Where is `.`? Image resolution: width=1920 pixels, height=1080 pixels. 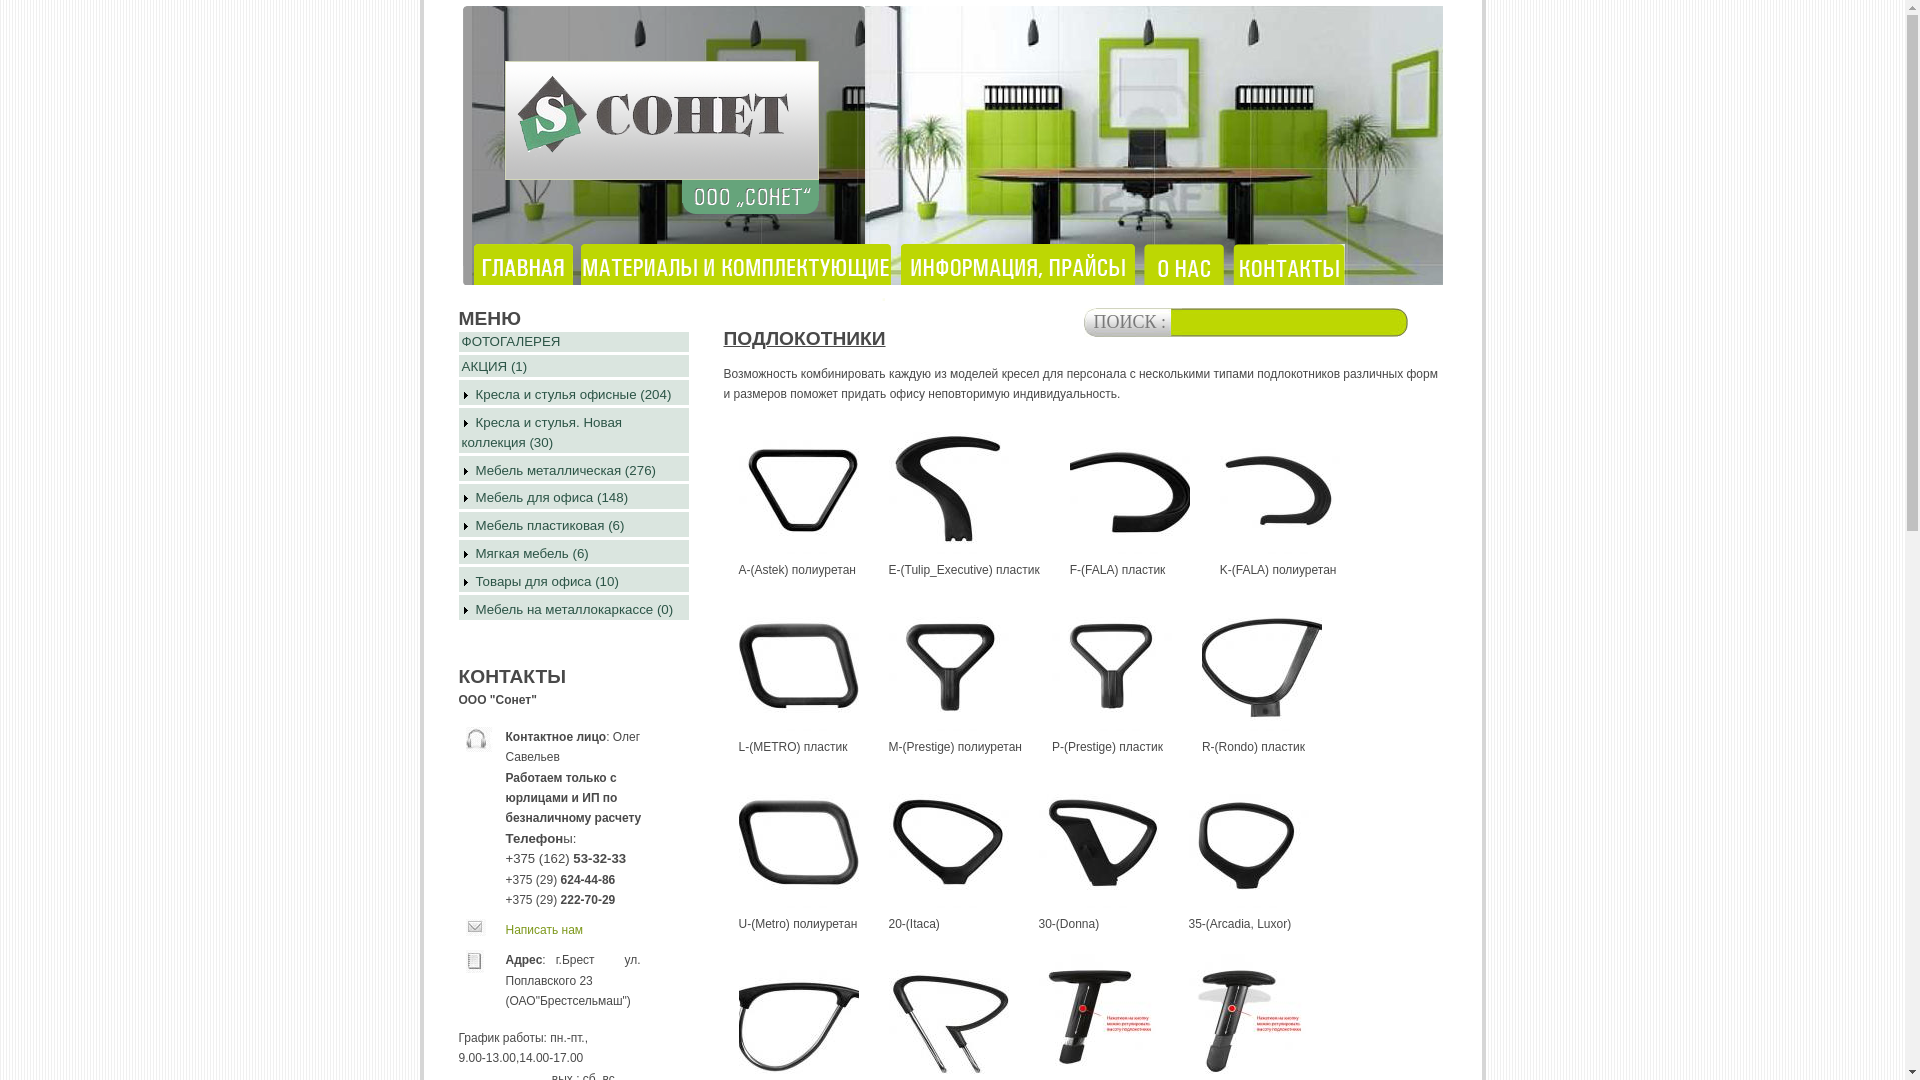 . is located at coordinates (1022, 275).